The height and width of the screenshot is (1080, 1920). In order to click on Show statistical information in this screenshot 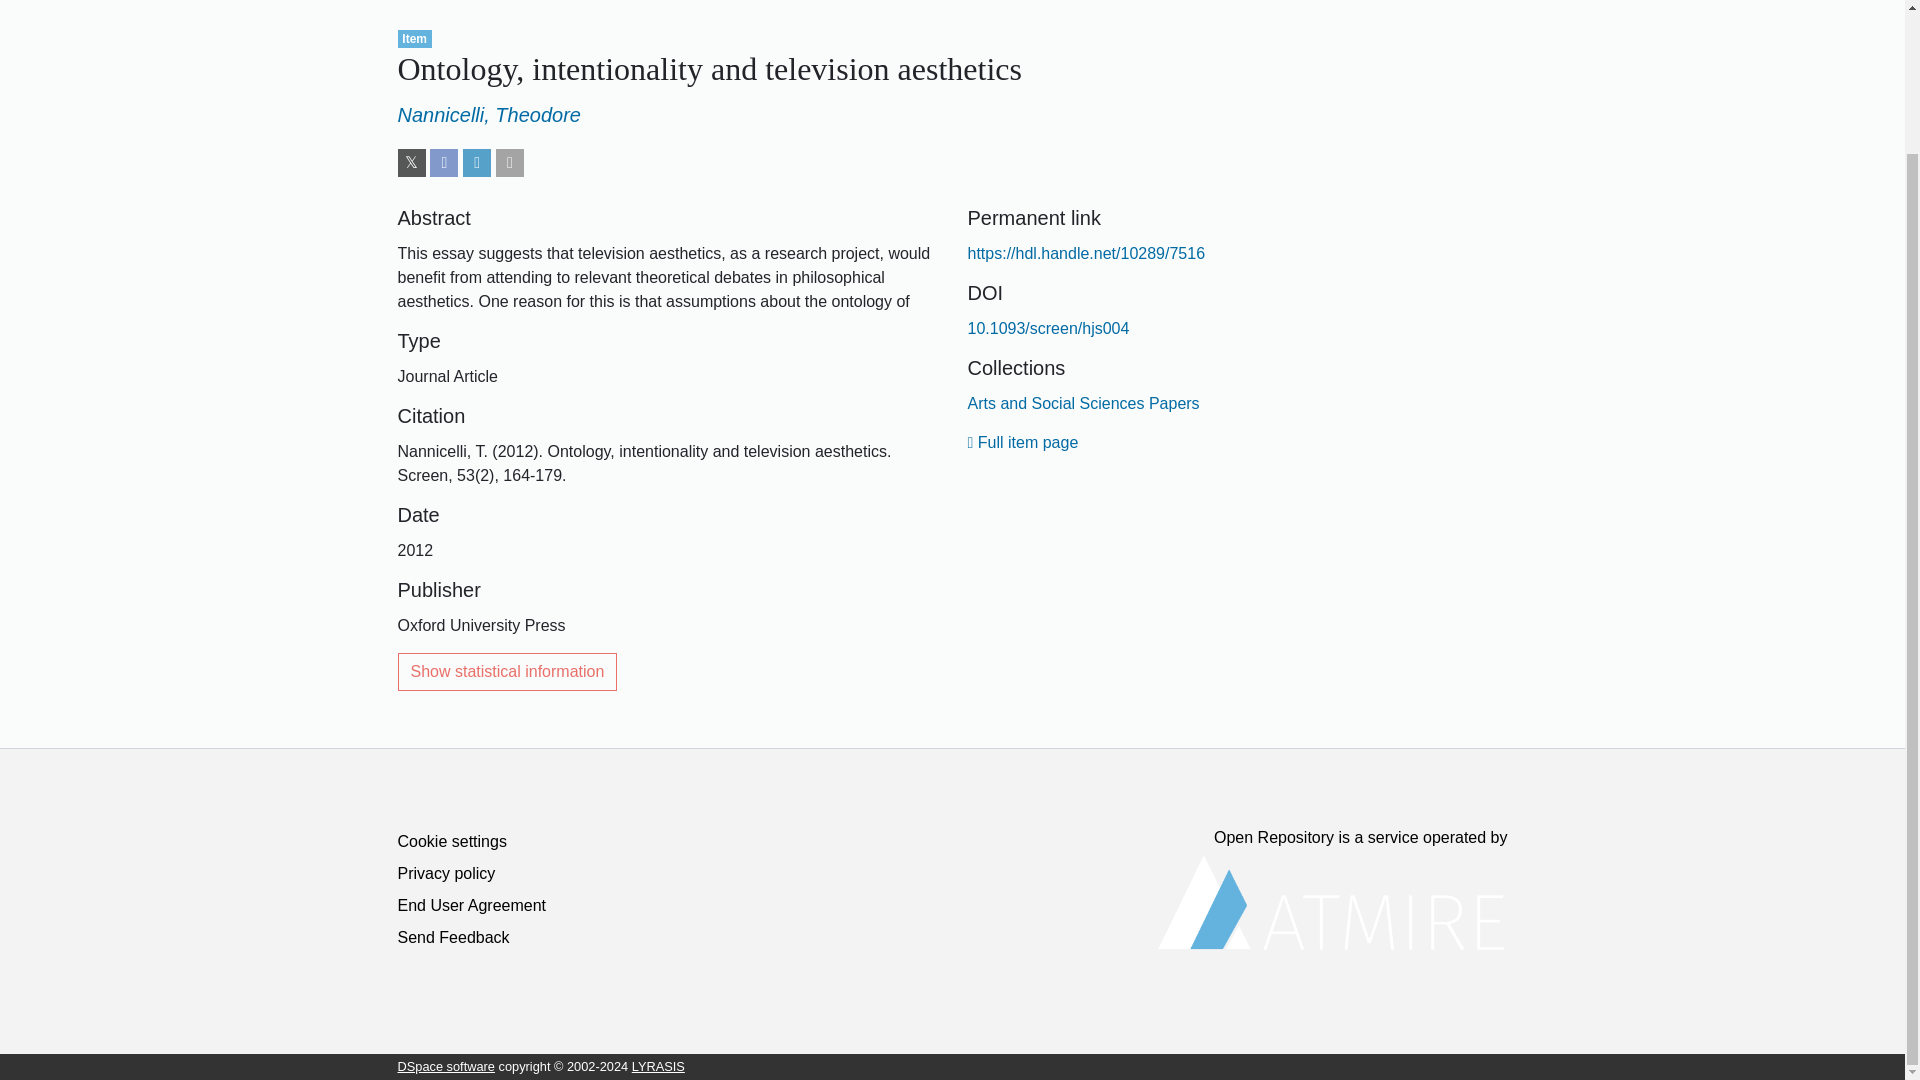, I will do `click(508, 672)`.